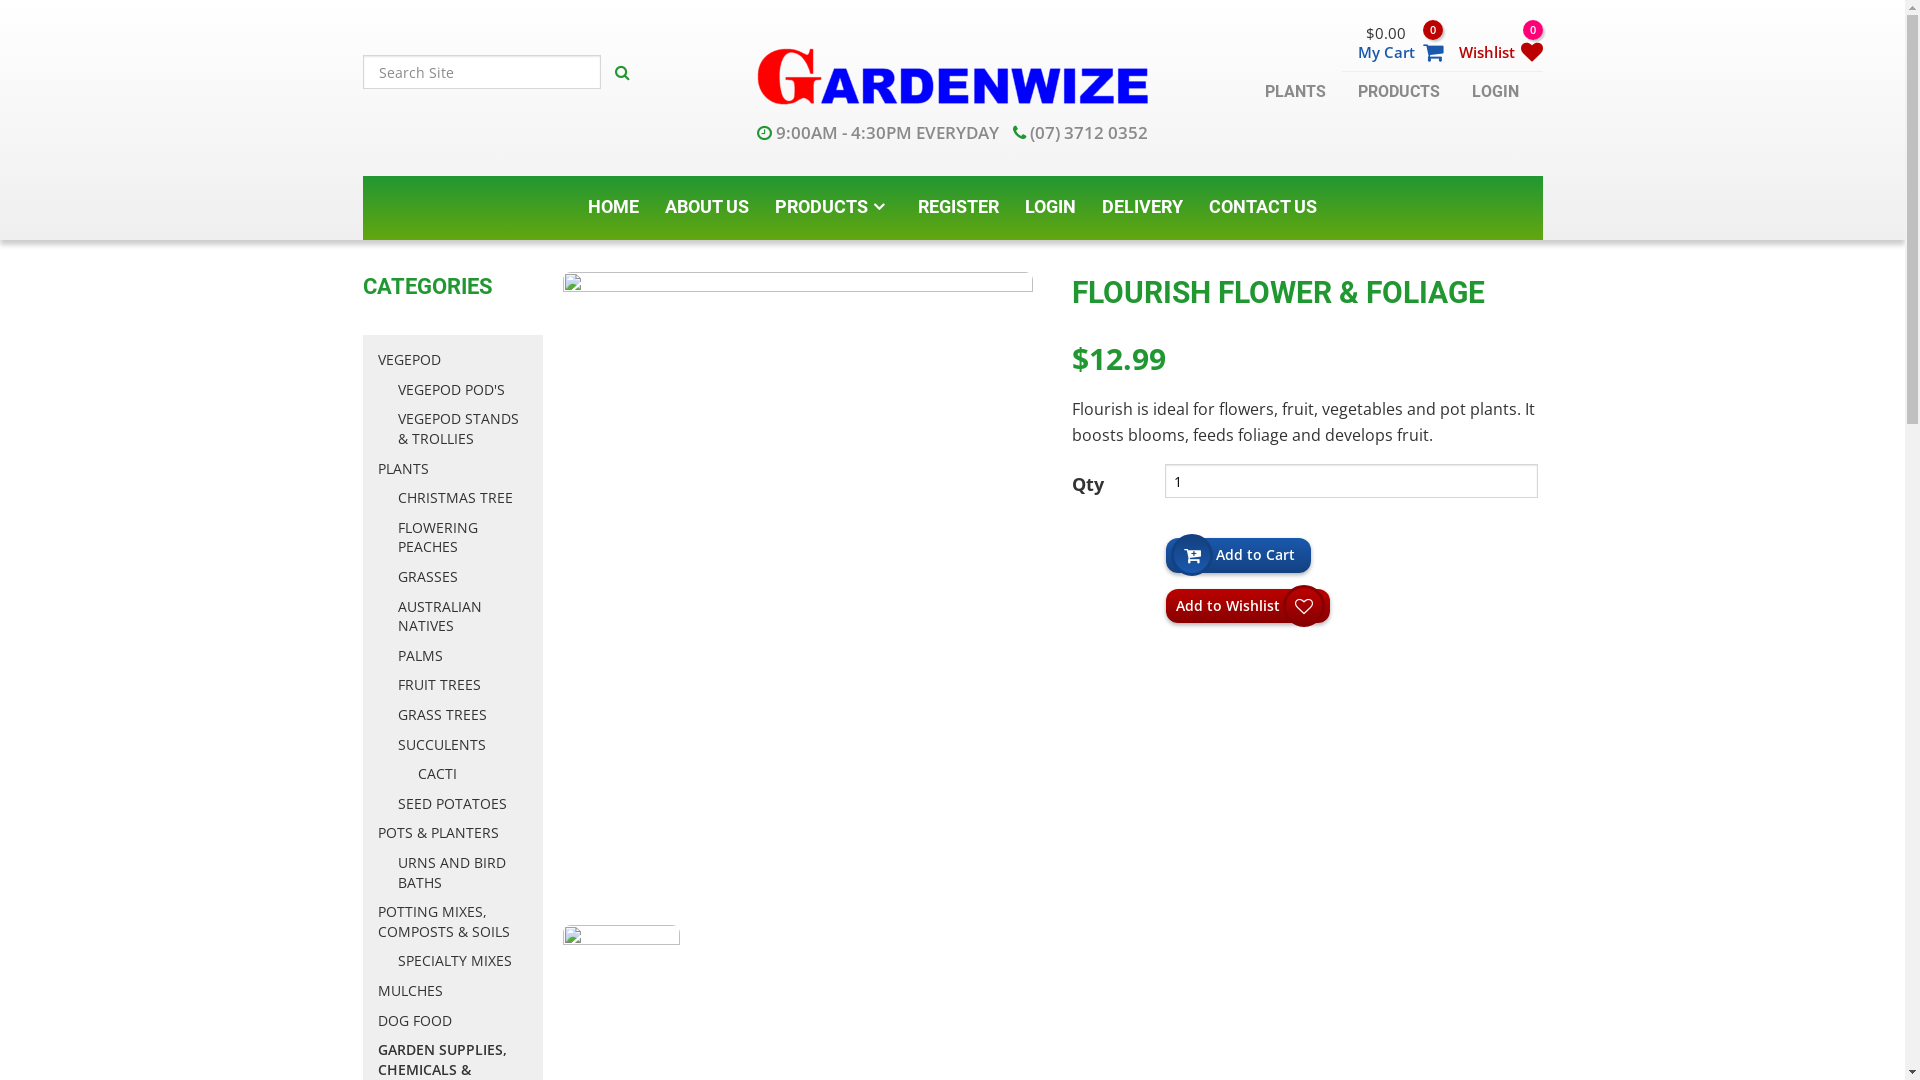 This screenshot has height=1080, width=1920. I want to click on Gardenwize Nursery, so click(952, 73).